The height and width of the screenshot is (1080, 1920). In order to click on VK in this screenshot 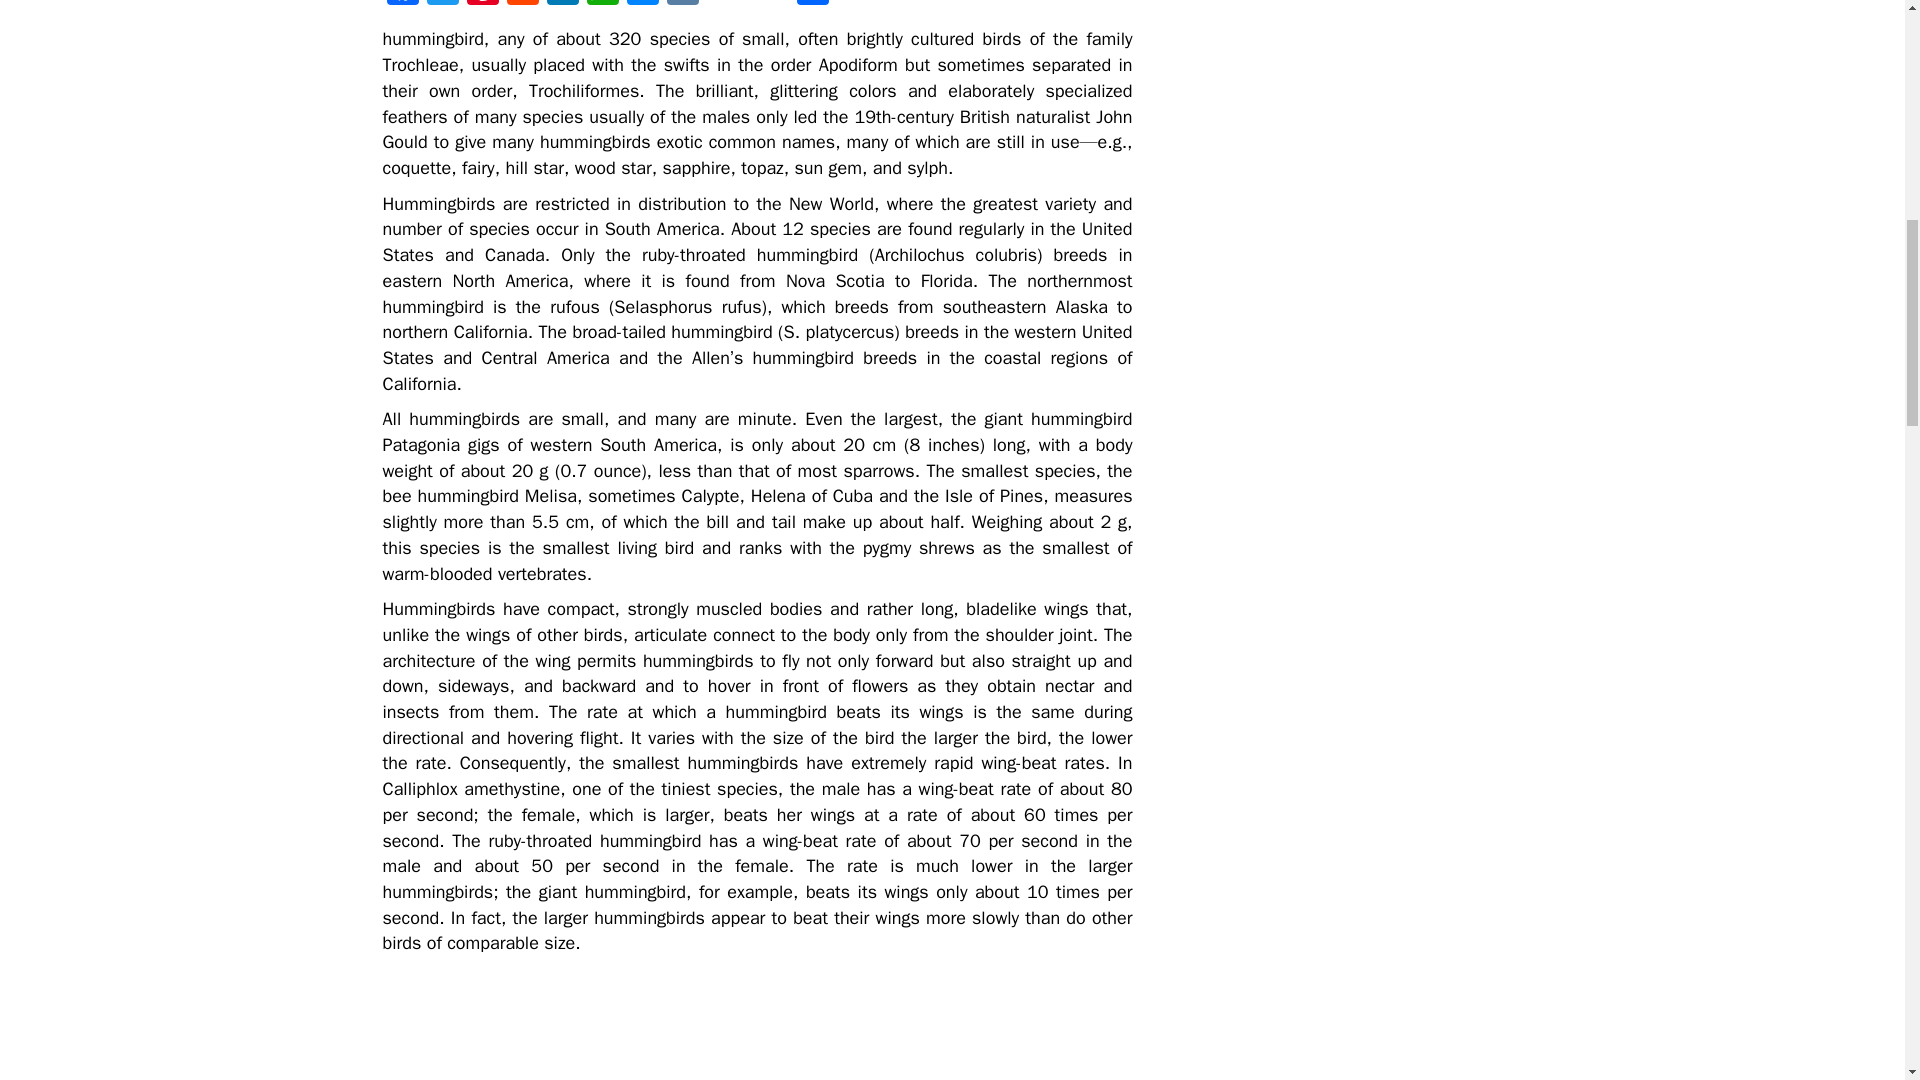, I will do `click(682, 5)`.